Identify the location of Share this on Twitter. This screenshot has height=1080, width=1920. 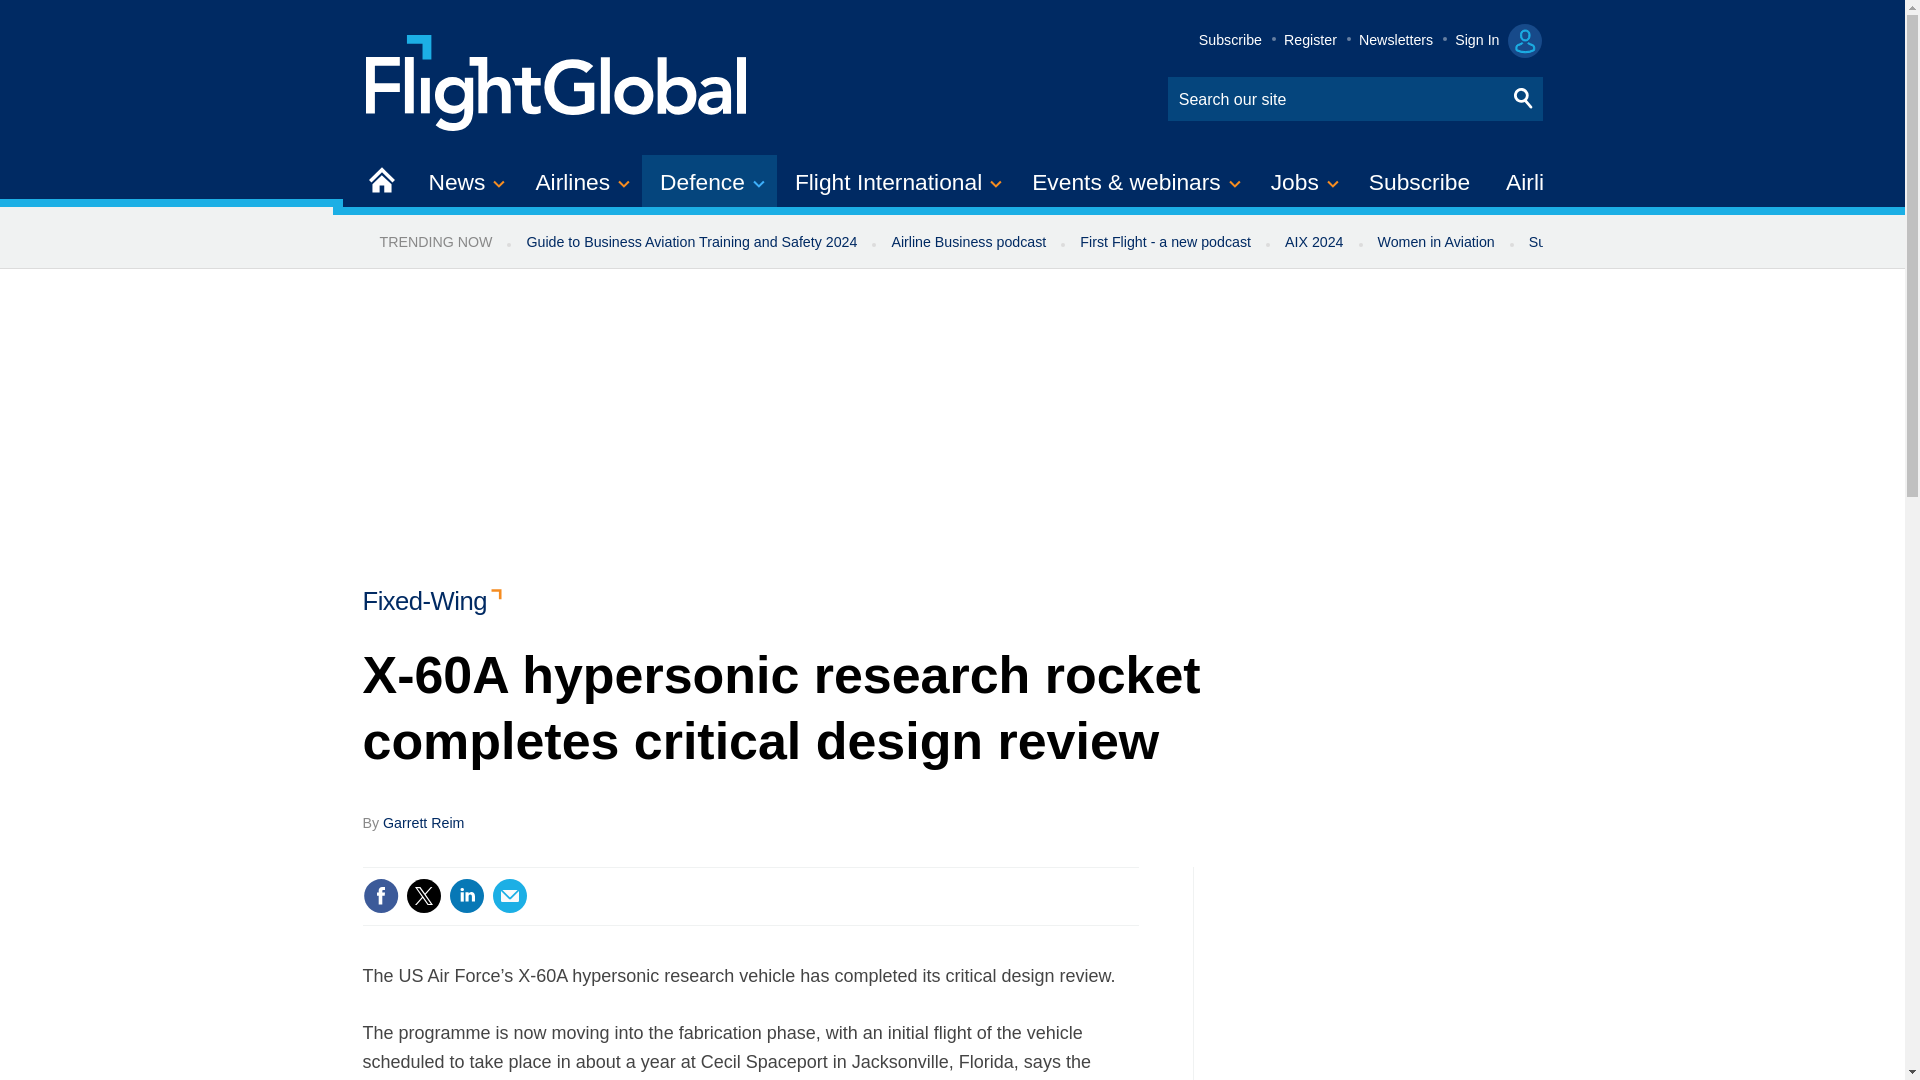
(423, 896).